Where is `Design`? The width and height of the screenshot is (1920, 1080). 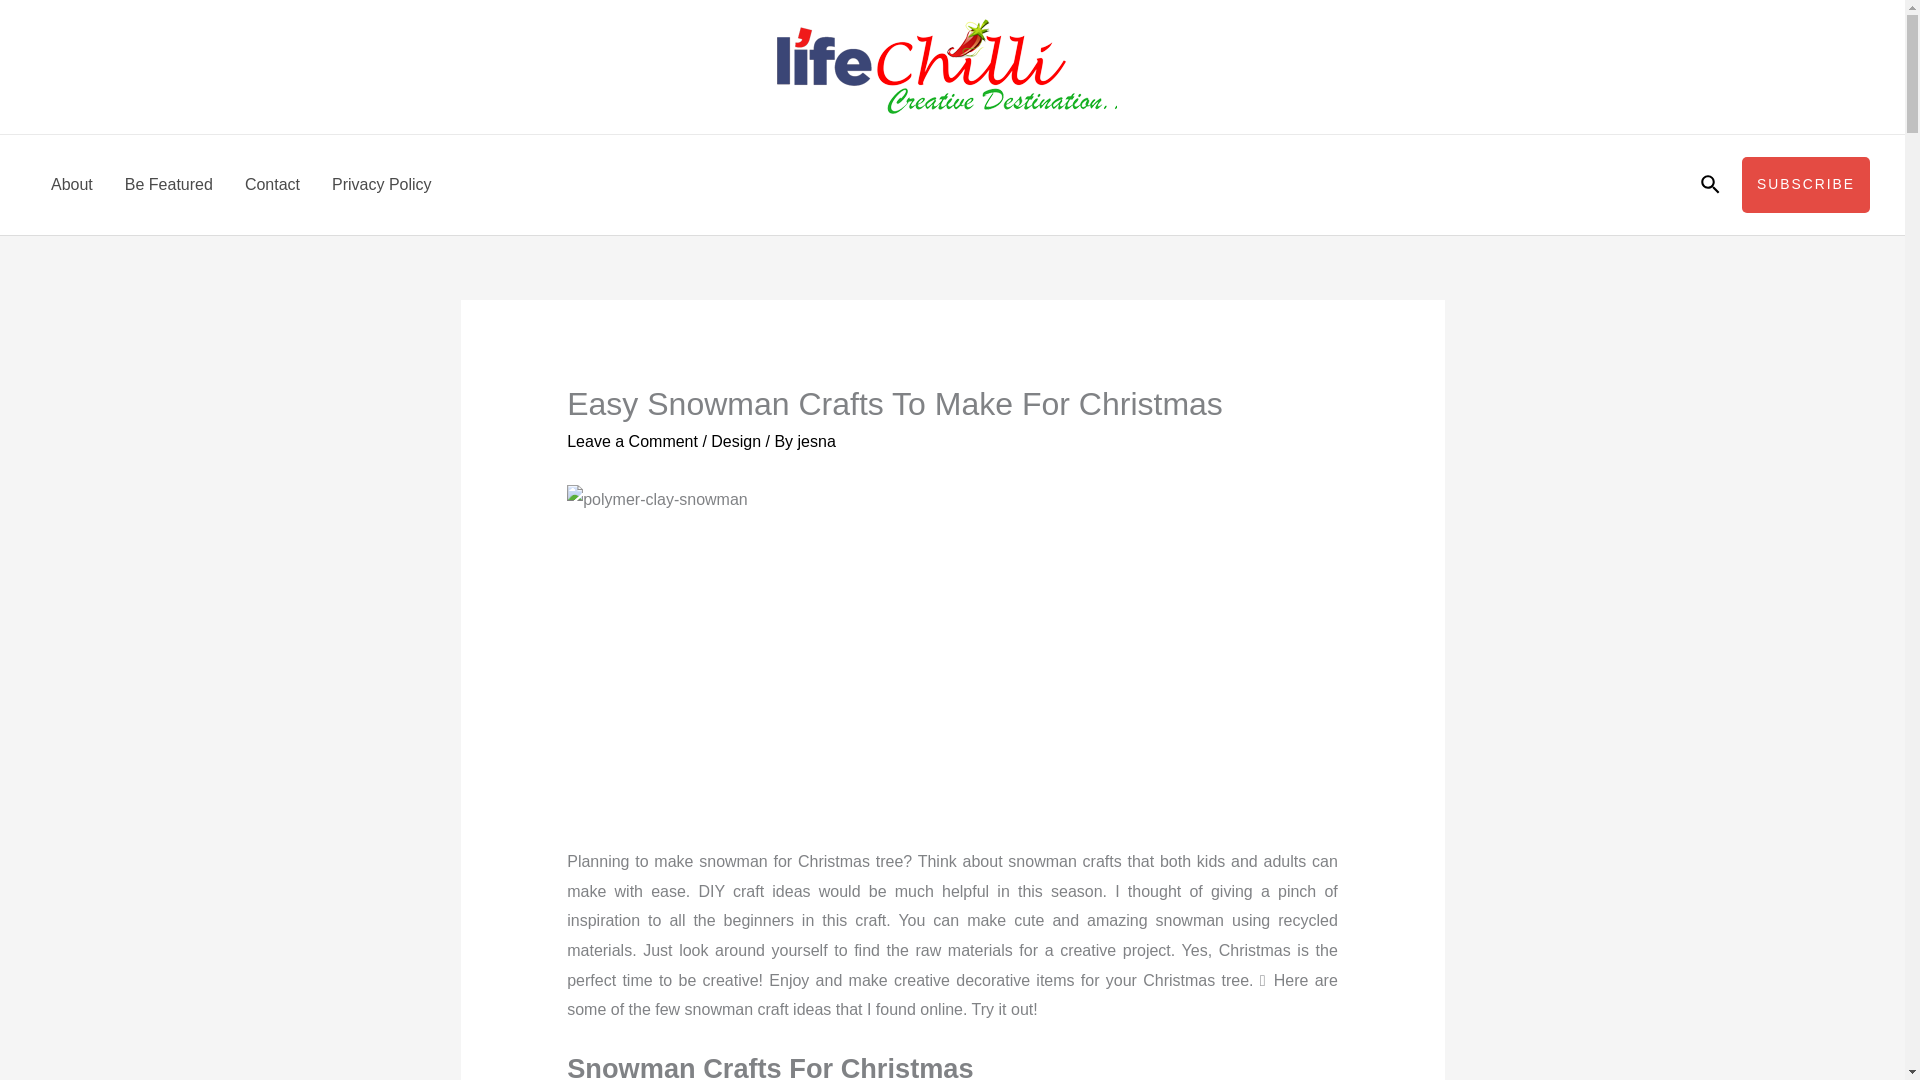 Design is located at coordinates (735, 442).